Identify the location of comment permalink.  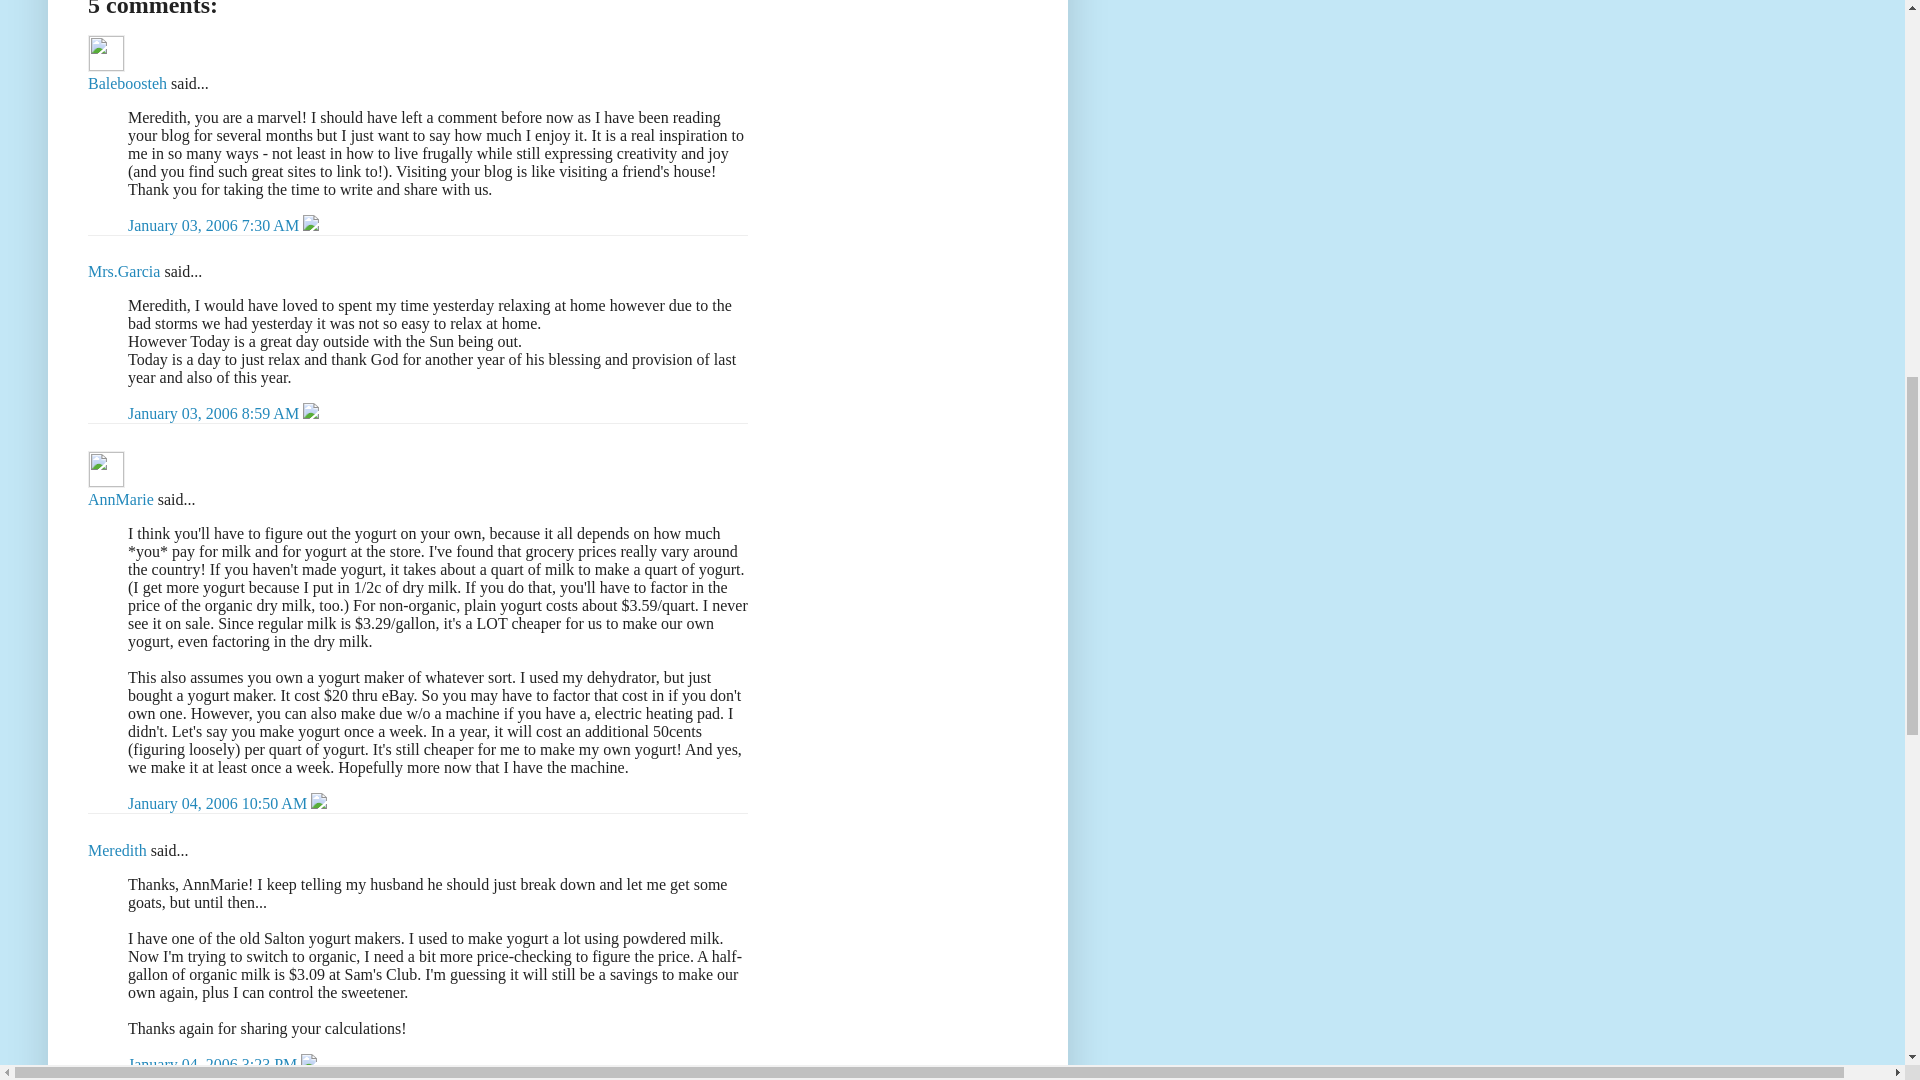
(216, 414).